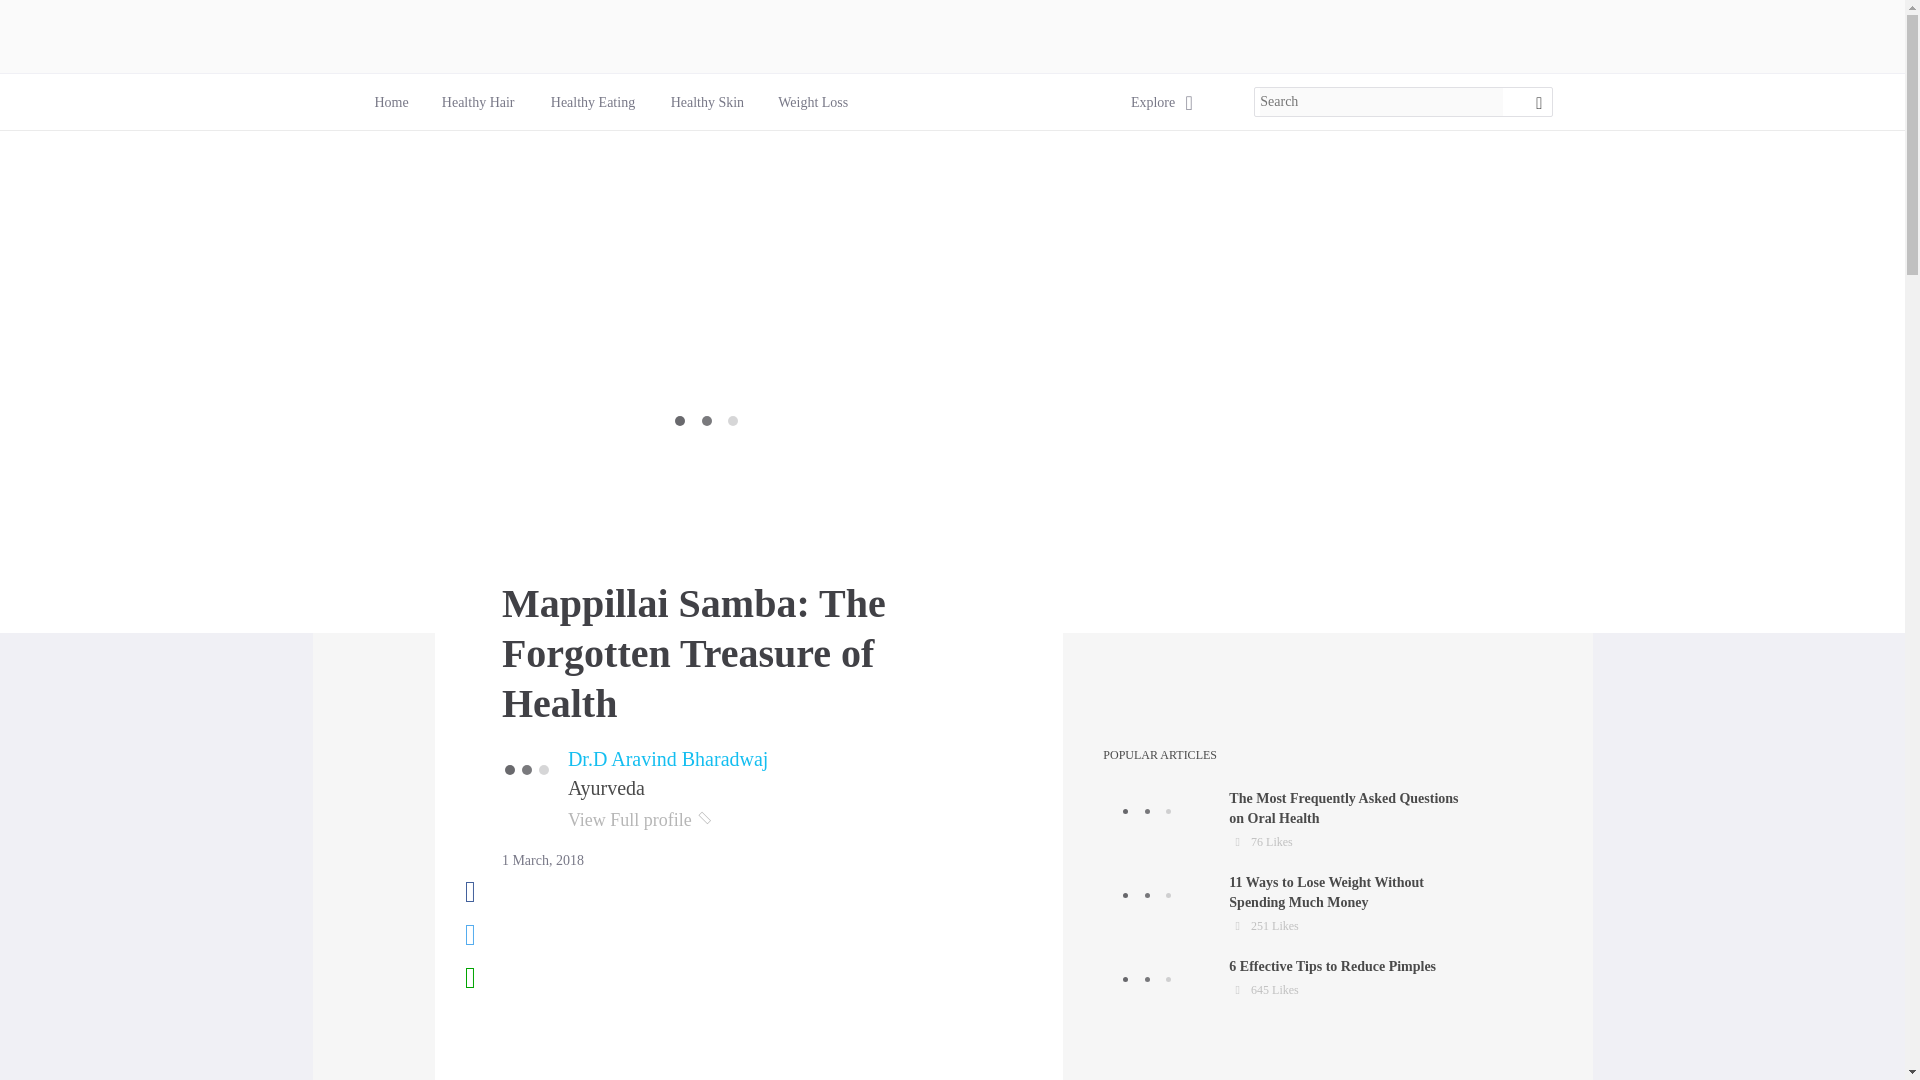 The image size is (1920, 1080). What do you see at coordinates (1289, 820) in the screenshot?
I see `Dr.D Aravind Bharadwaj` at bounding box center [1289, 820].